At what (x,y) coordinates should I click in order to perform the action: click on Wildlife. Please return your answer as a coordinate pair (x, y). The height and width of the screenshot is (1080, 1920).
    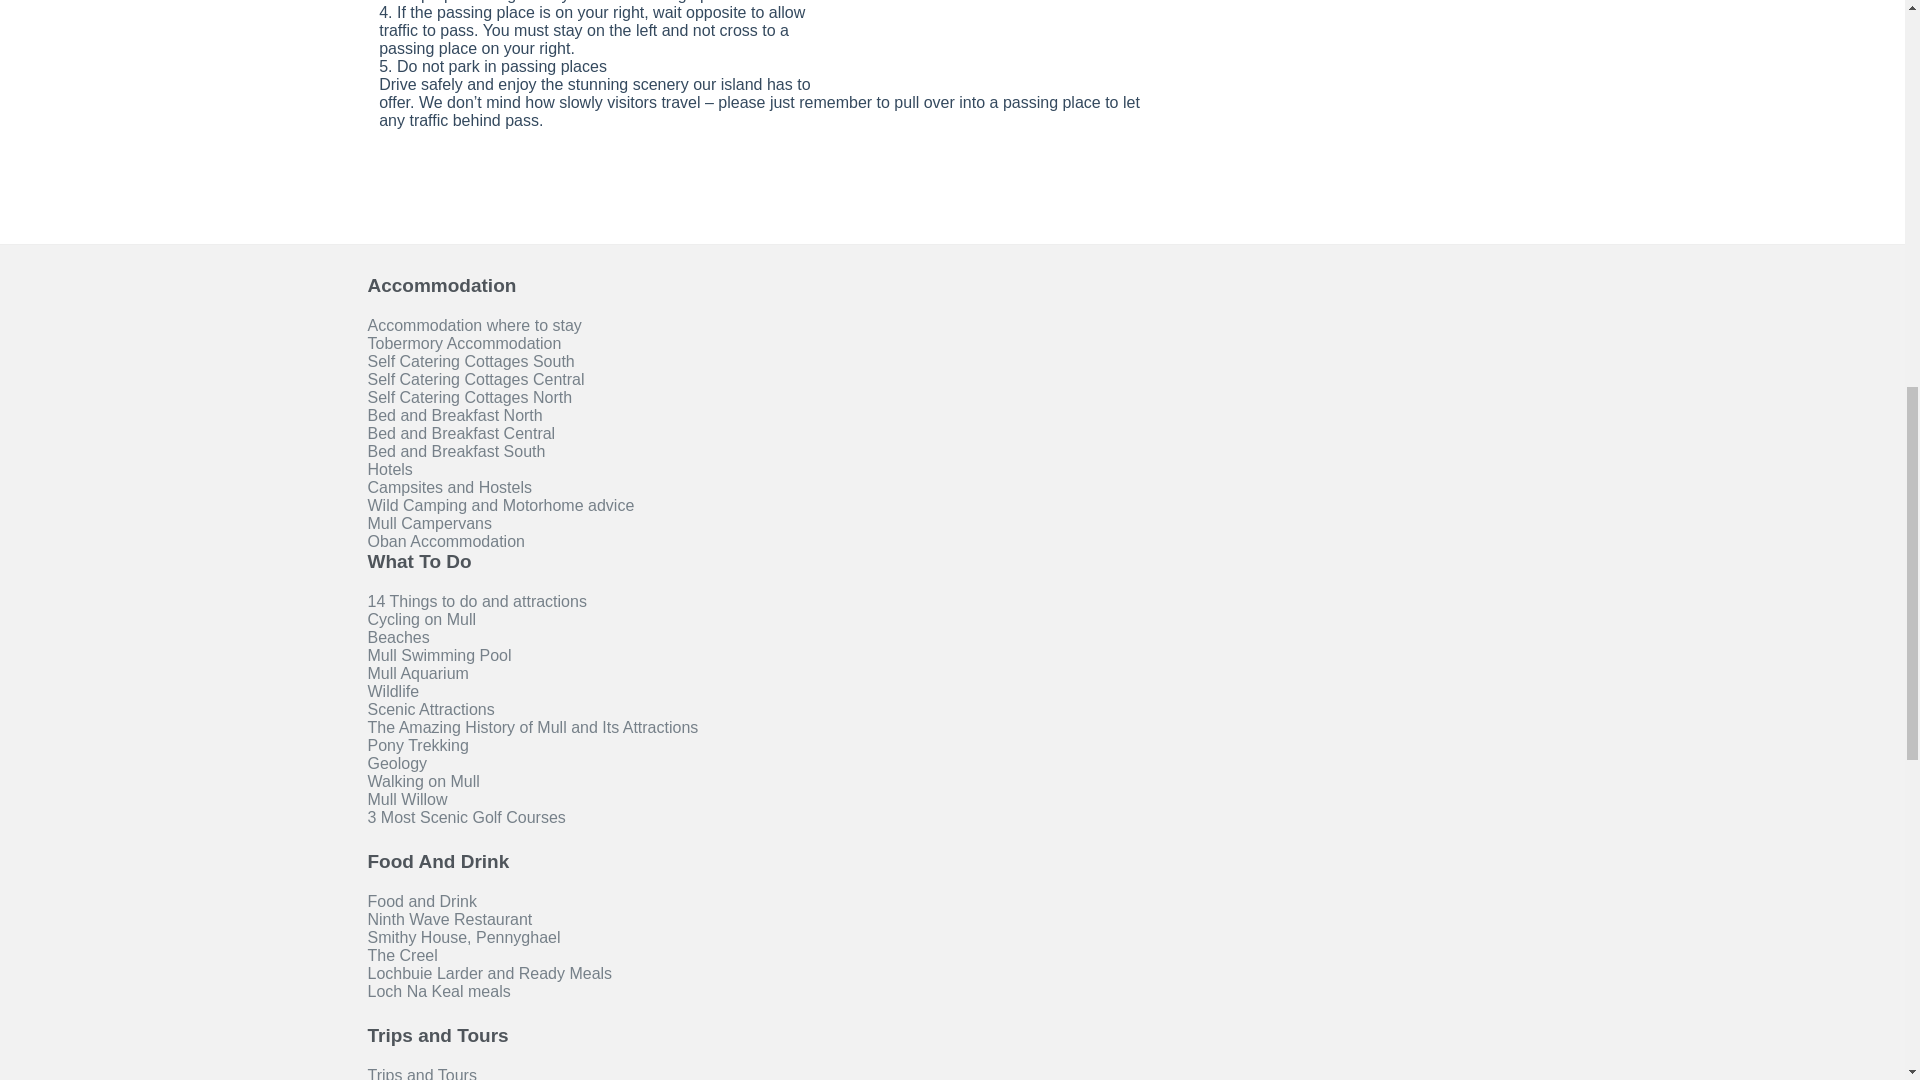
    Looking at the image, I should click on (394, 691).